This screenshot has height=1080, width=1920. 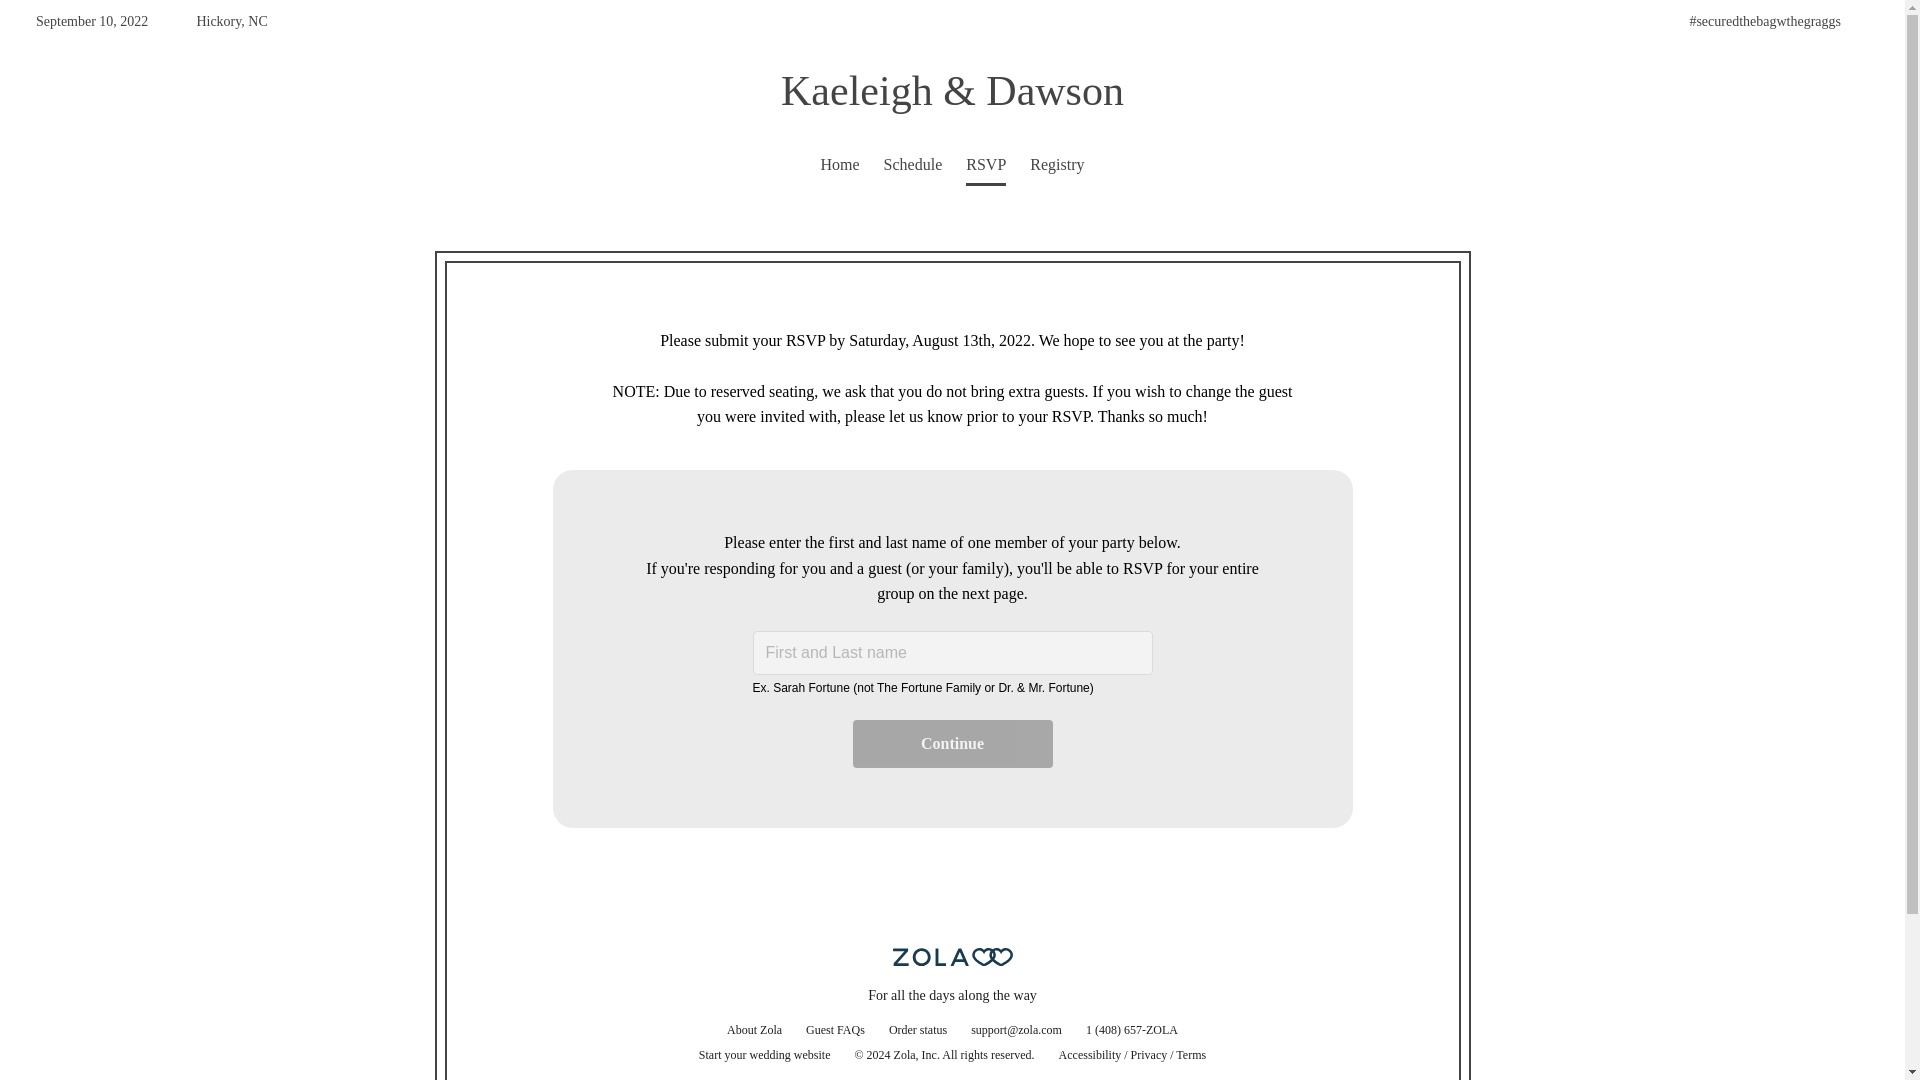 I want to click on Order status, so click(x=918, y=1030).